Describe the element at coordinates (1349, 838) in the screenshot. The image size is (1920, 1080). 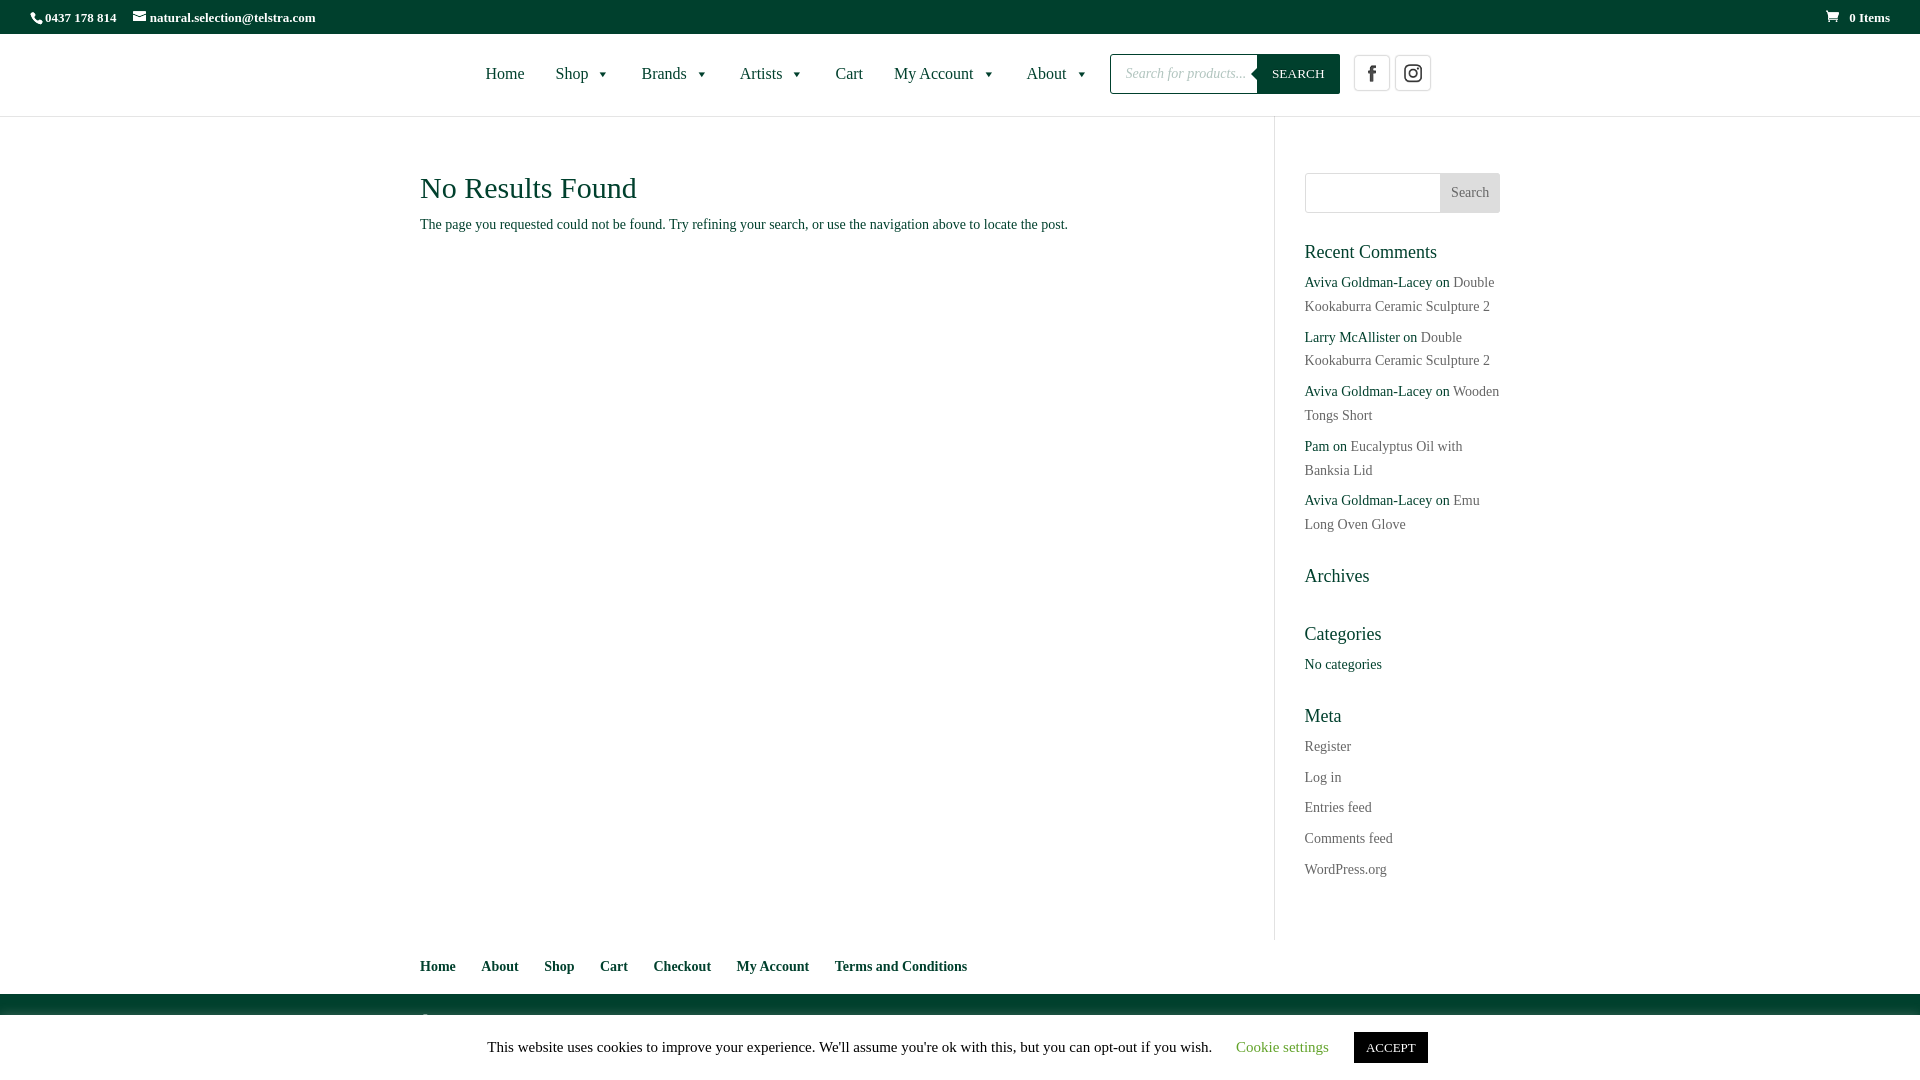
I see `Comments feed` at that location.